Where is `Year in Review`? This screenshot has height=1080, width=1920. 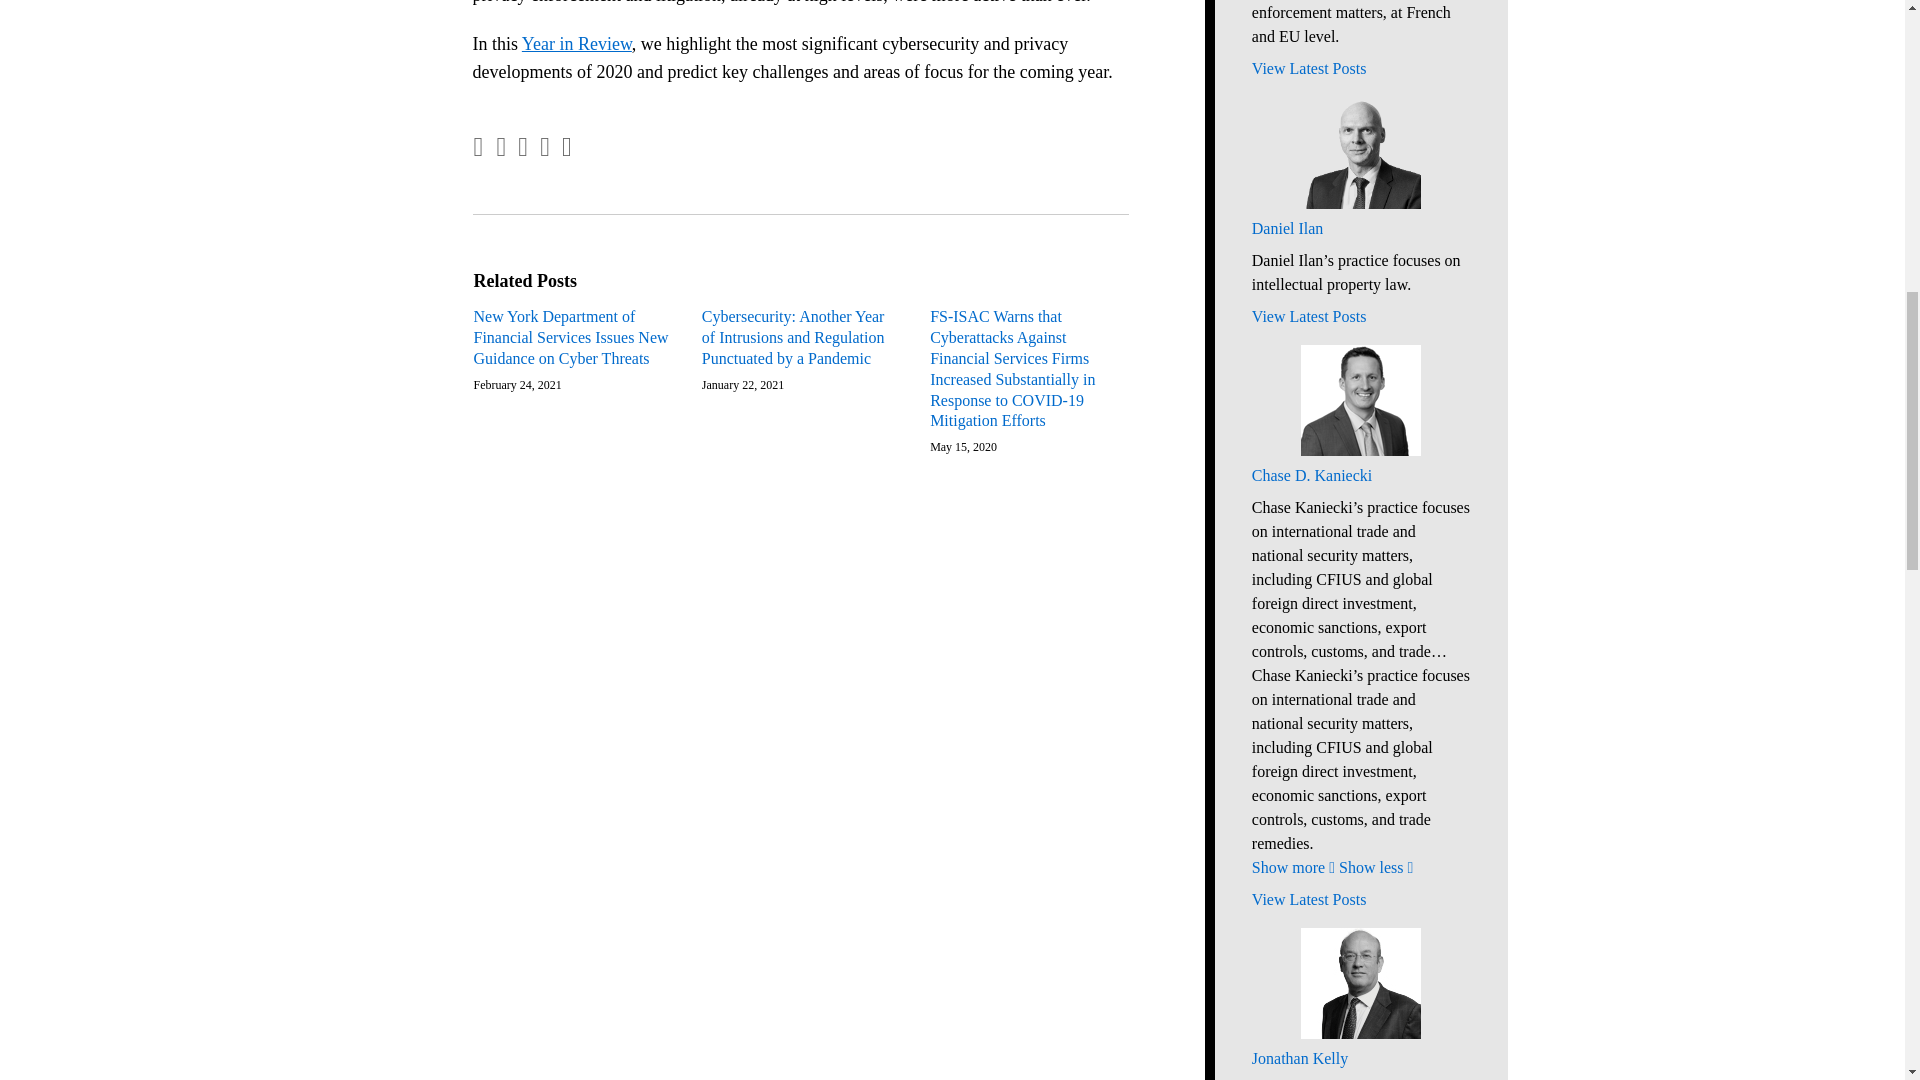 Year in Review is located at coordinates (576, 44).